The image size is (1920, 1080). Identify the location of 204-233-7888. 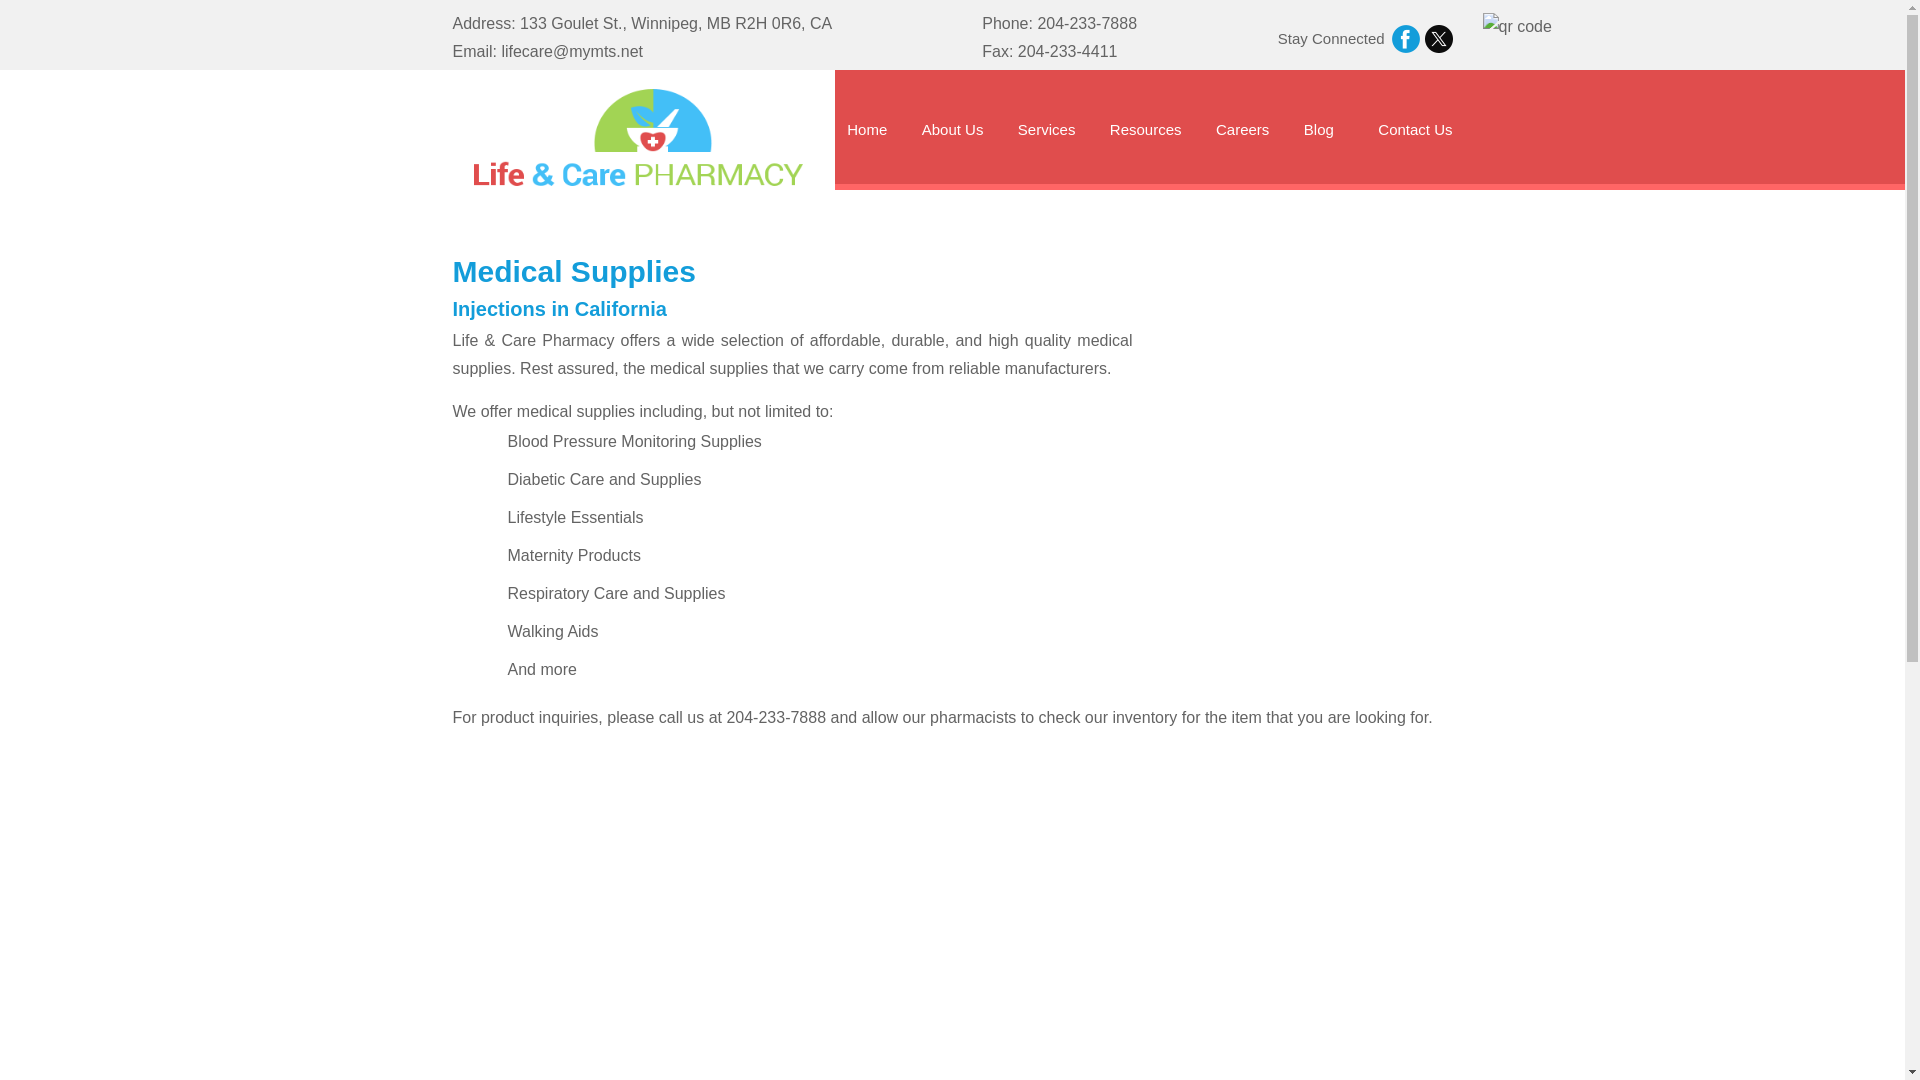
(1086, 24).